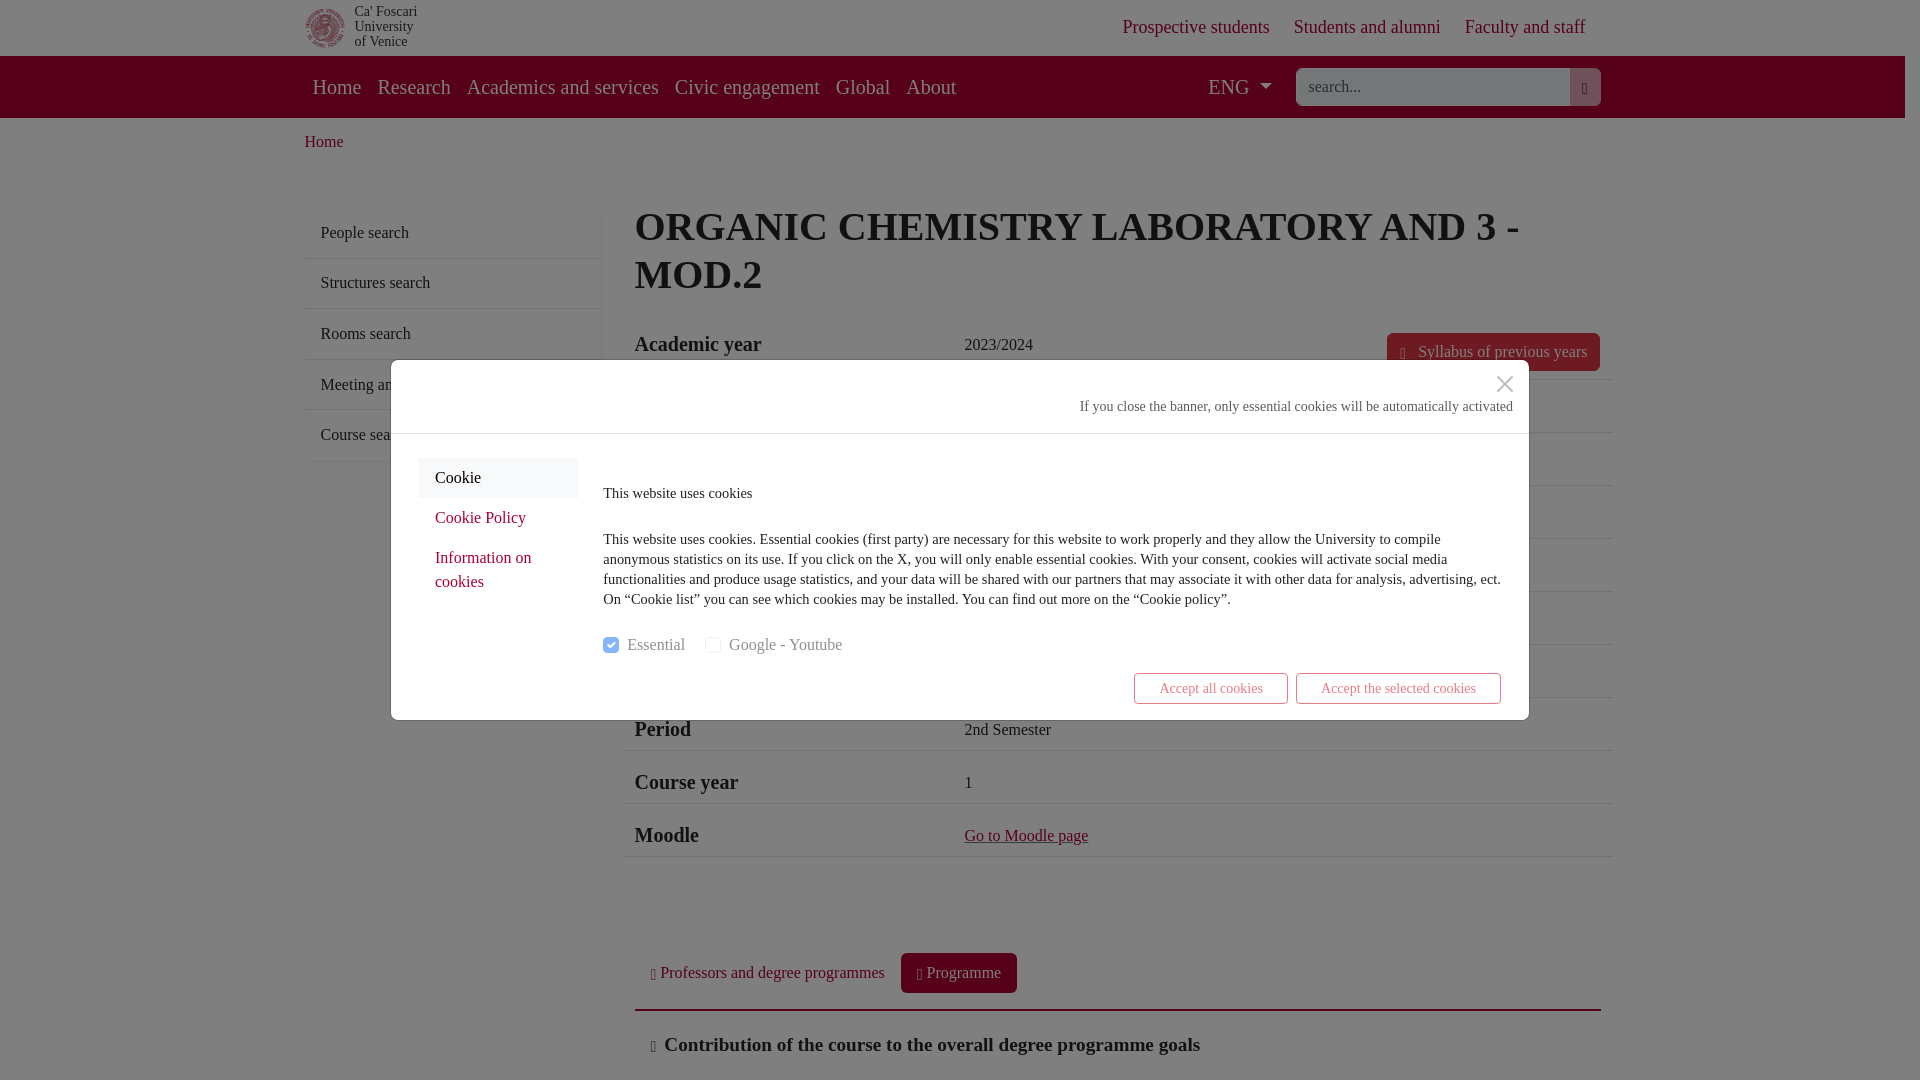  I want to click on Home, so click(323, 141).